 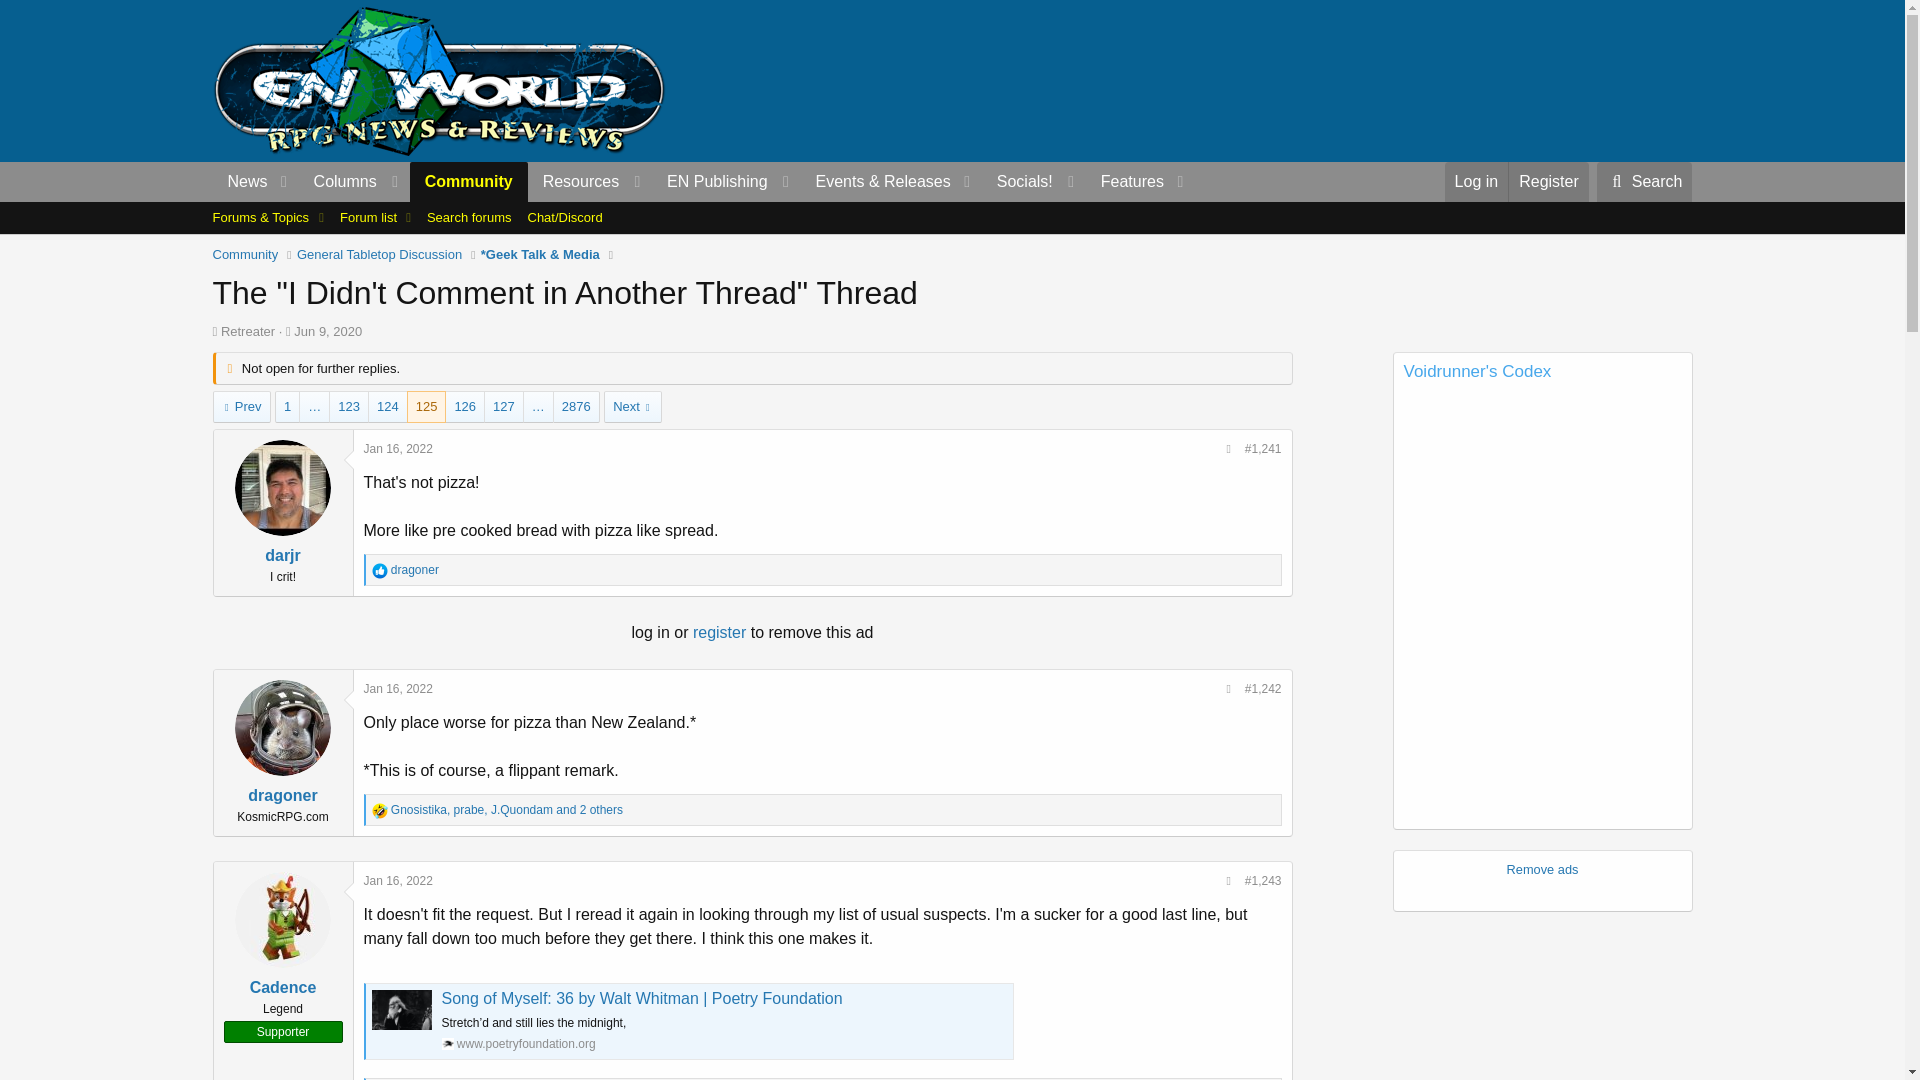 I want to click on Community, so click(x=469, y=182).